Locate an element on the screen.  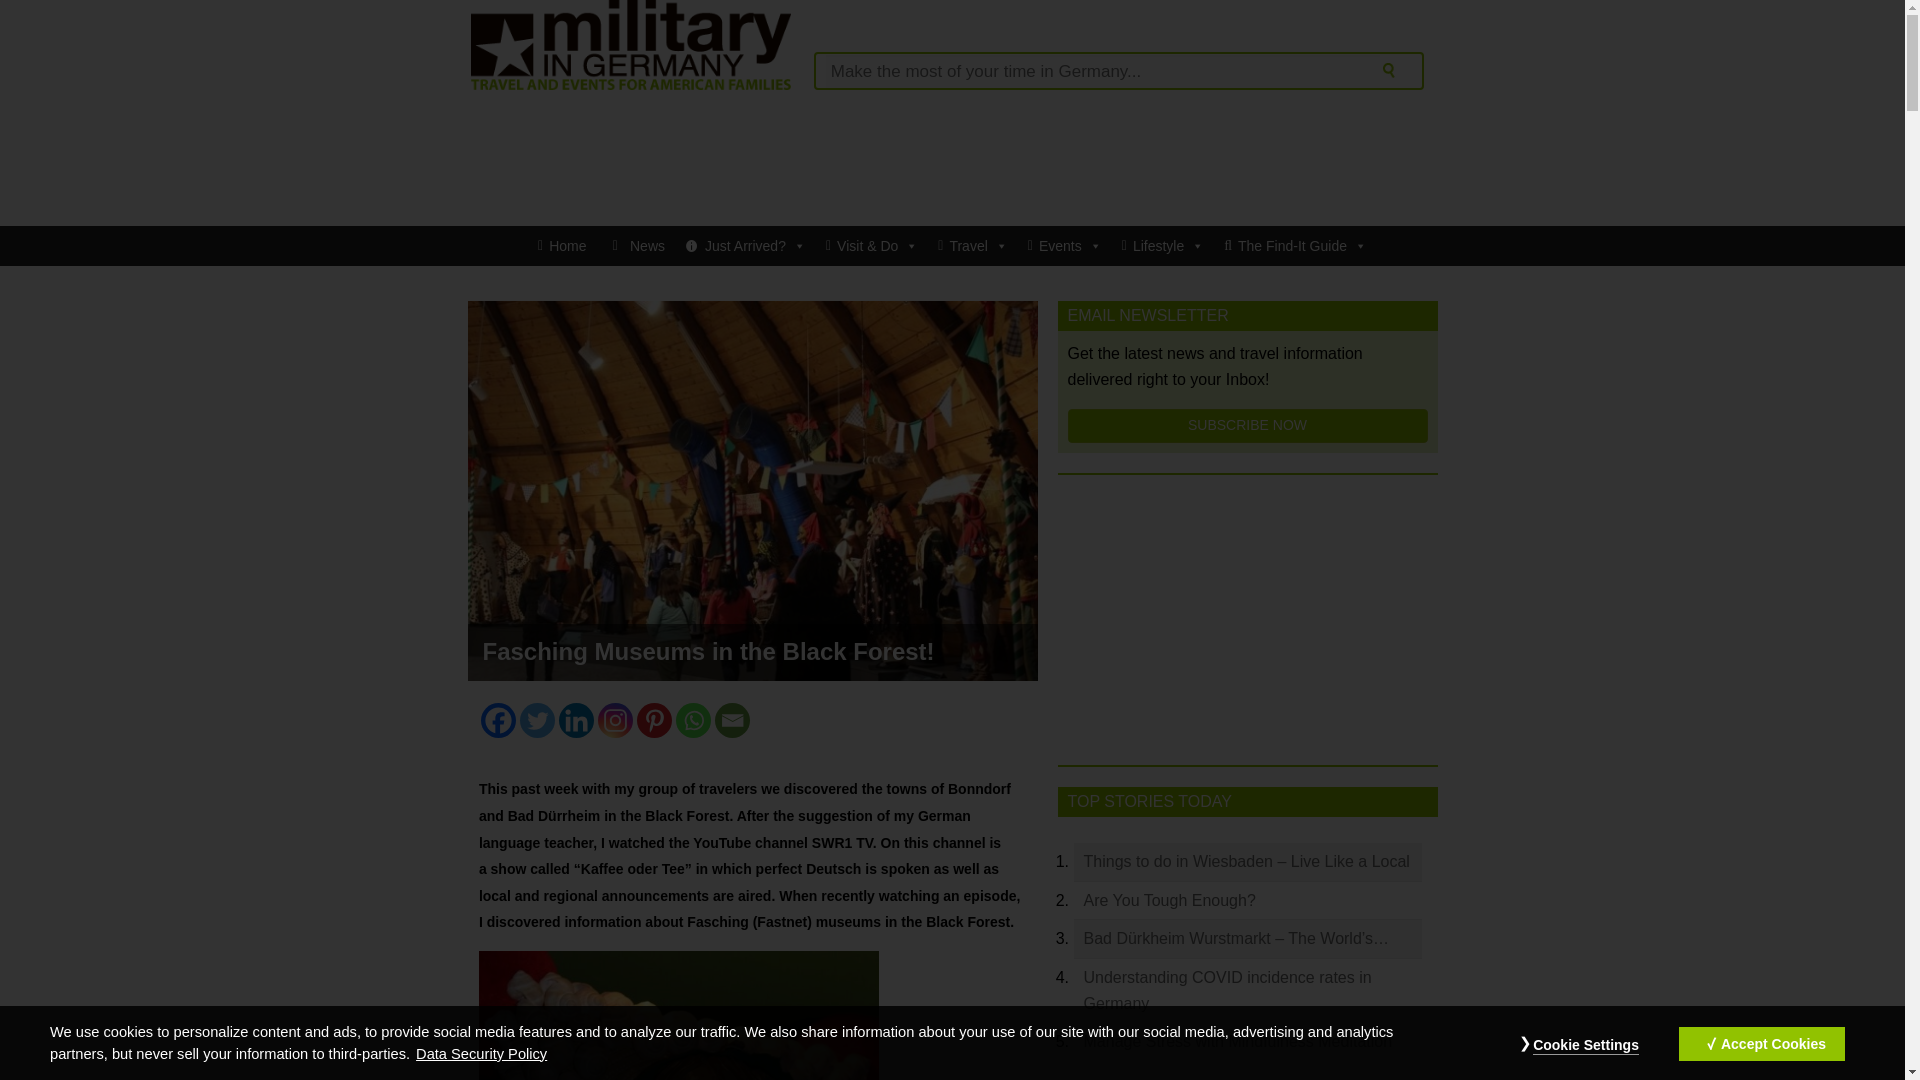
Pinterest is located at coordinates (654, 720).